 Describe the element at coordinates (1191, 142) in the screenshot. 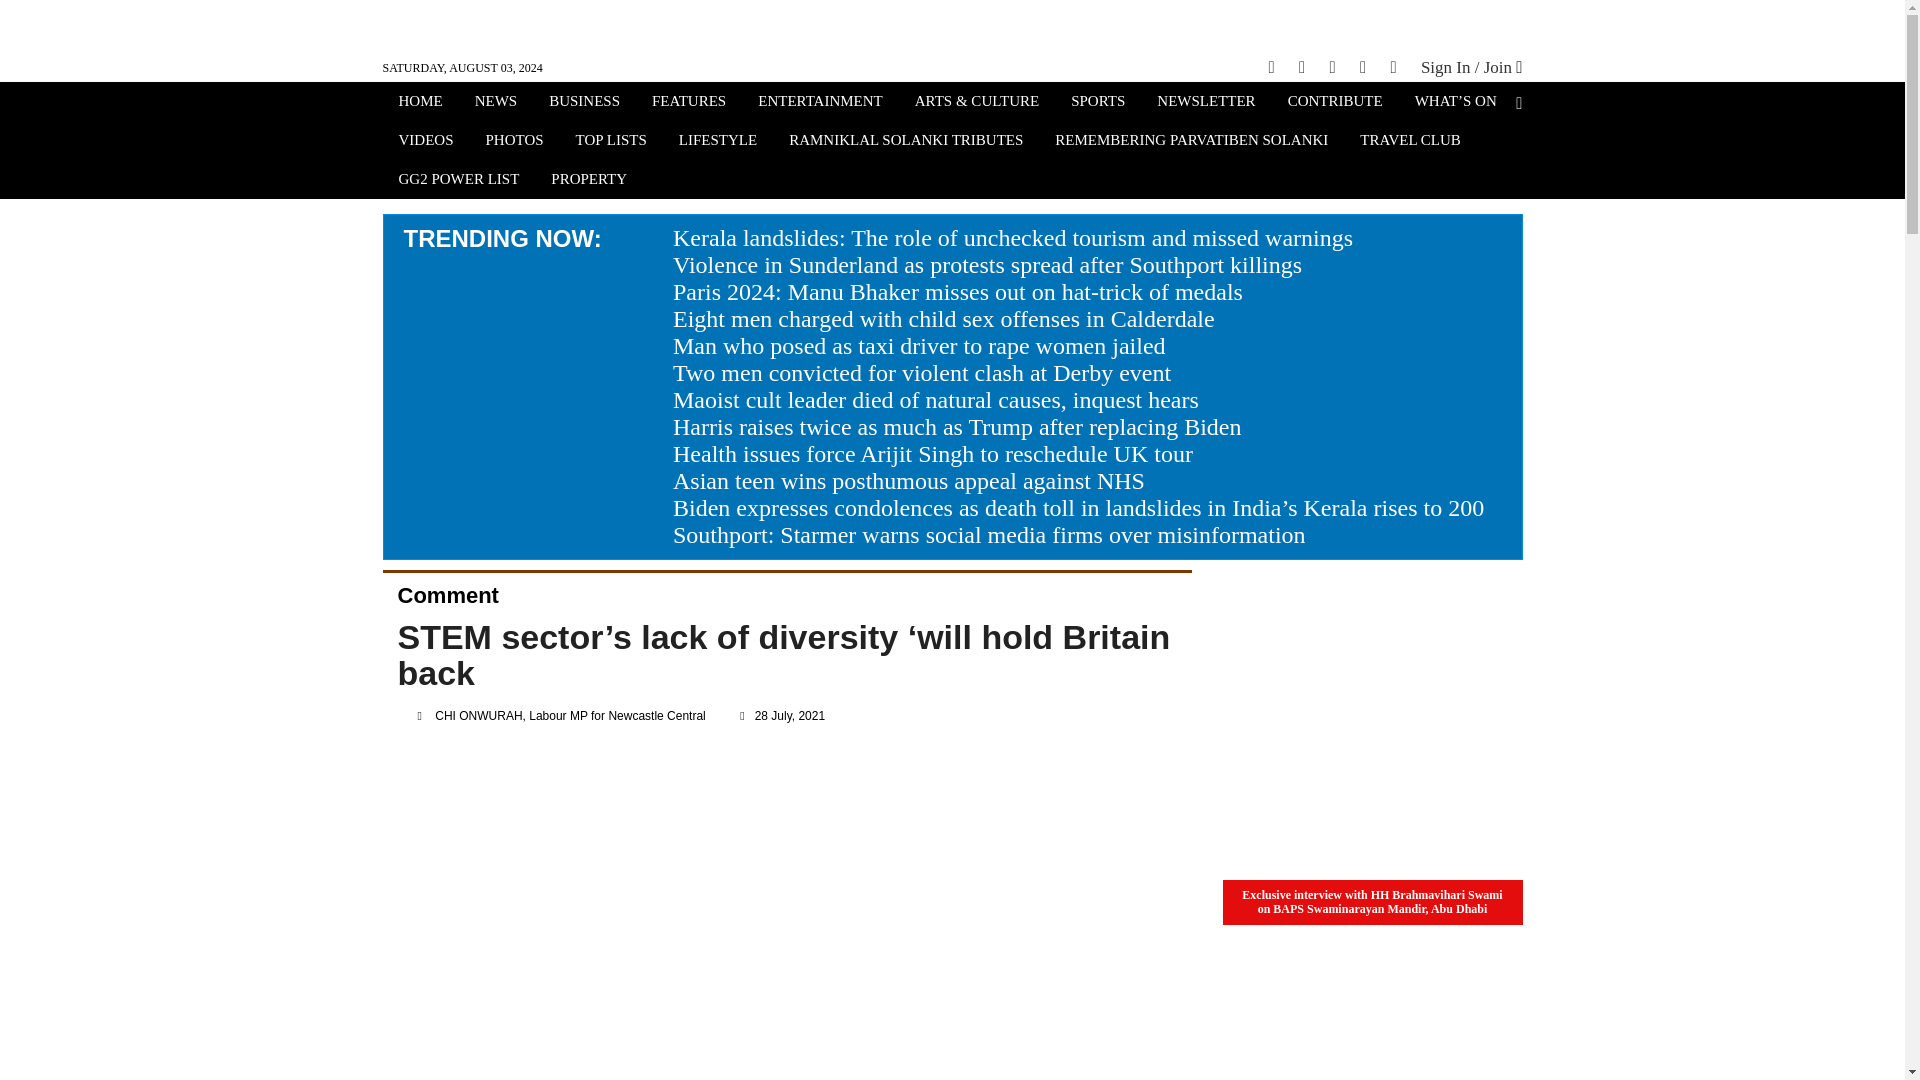

I see `REMEMBERING PARVATIBEN SOLANKI` at that location.